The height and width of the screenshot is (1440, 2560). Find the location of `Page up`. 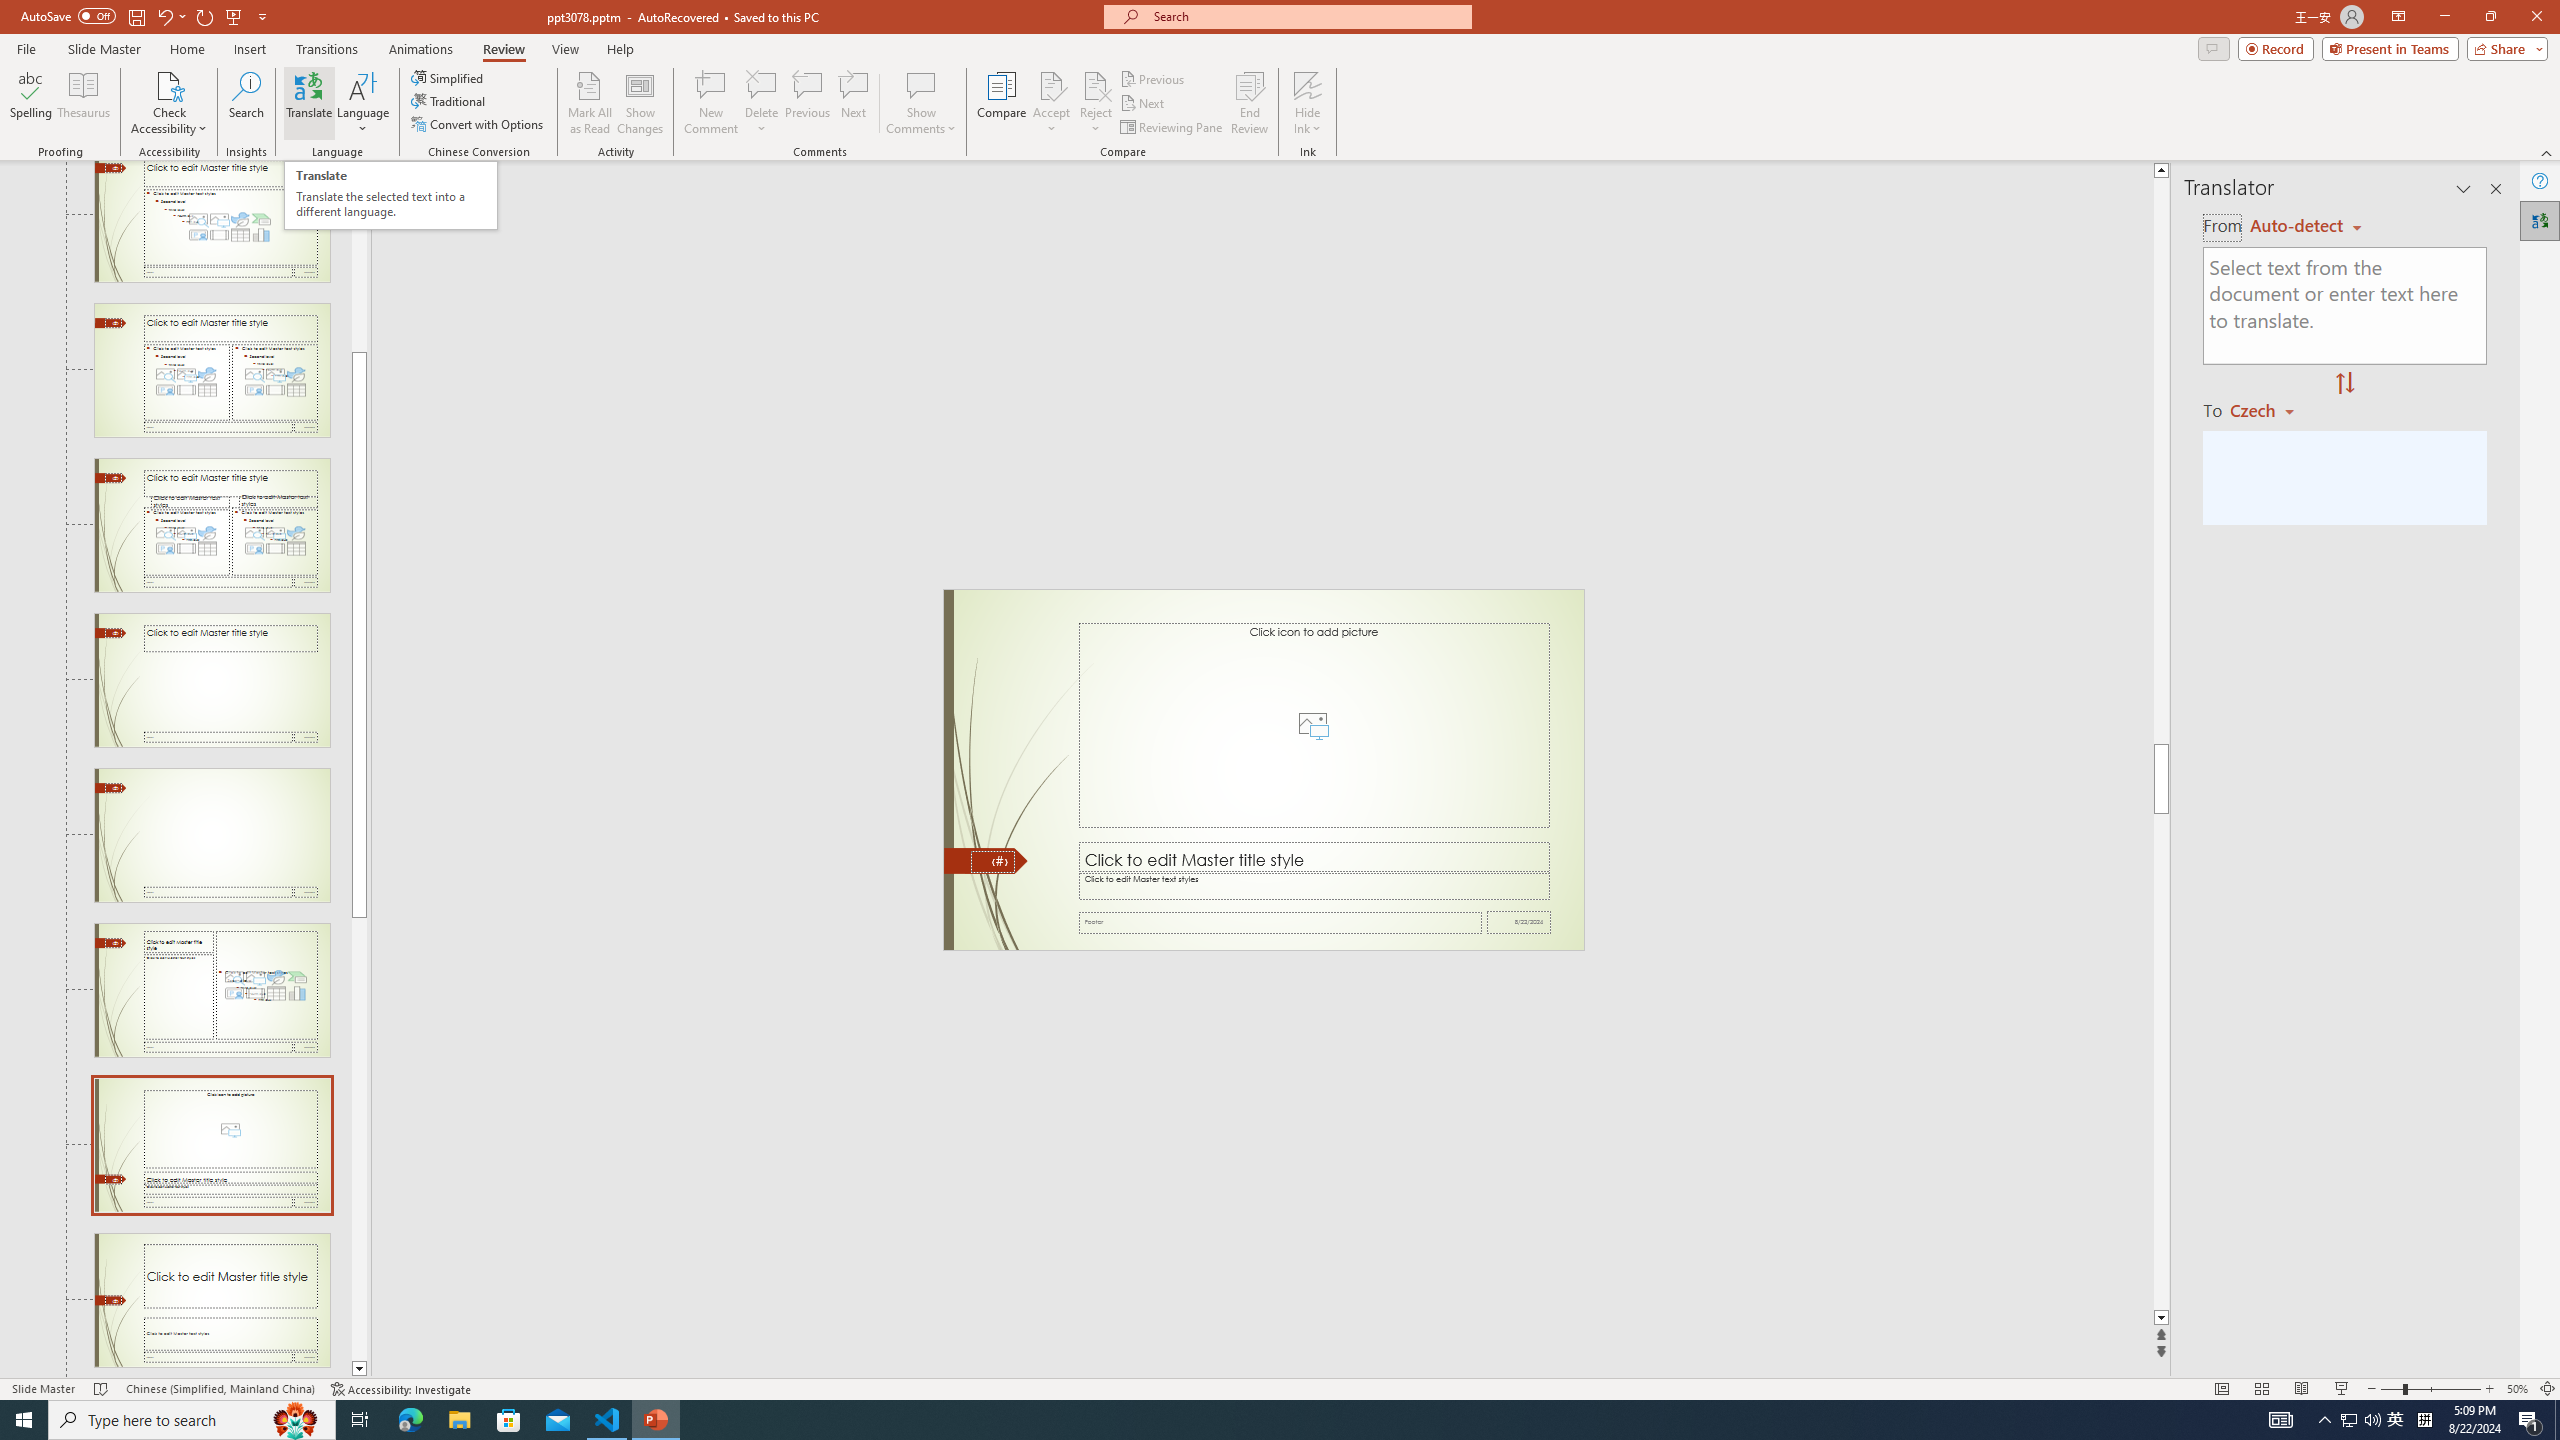

Page up is located at coordinates (359, 264).